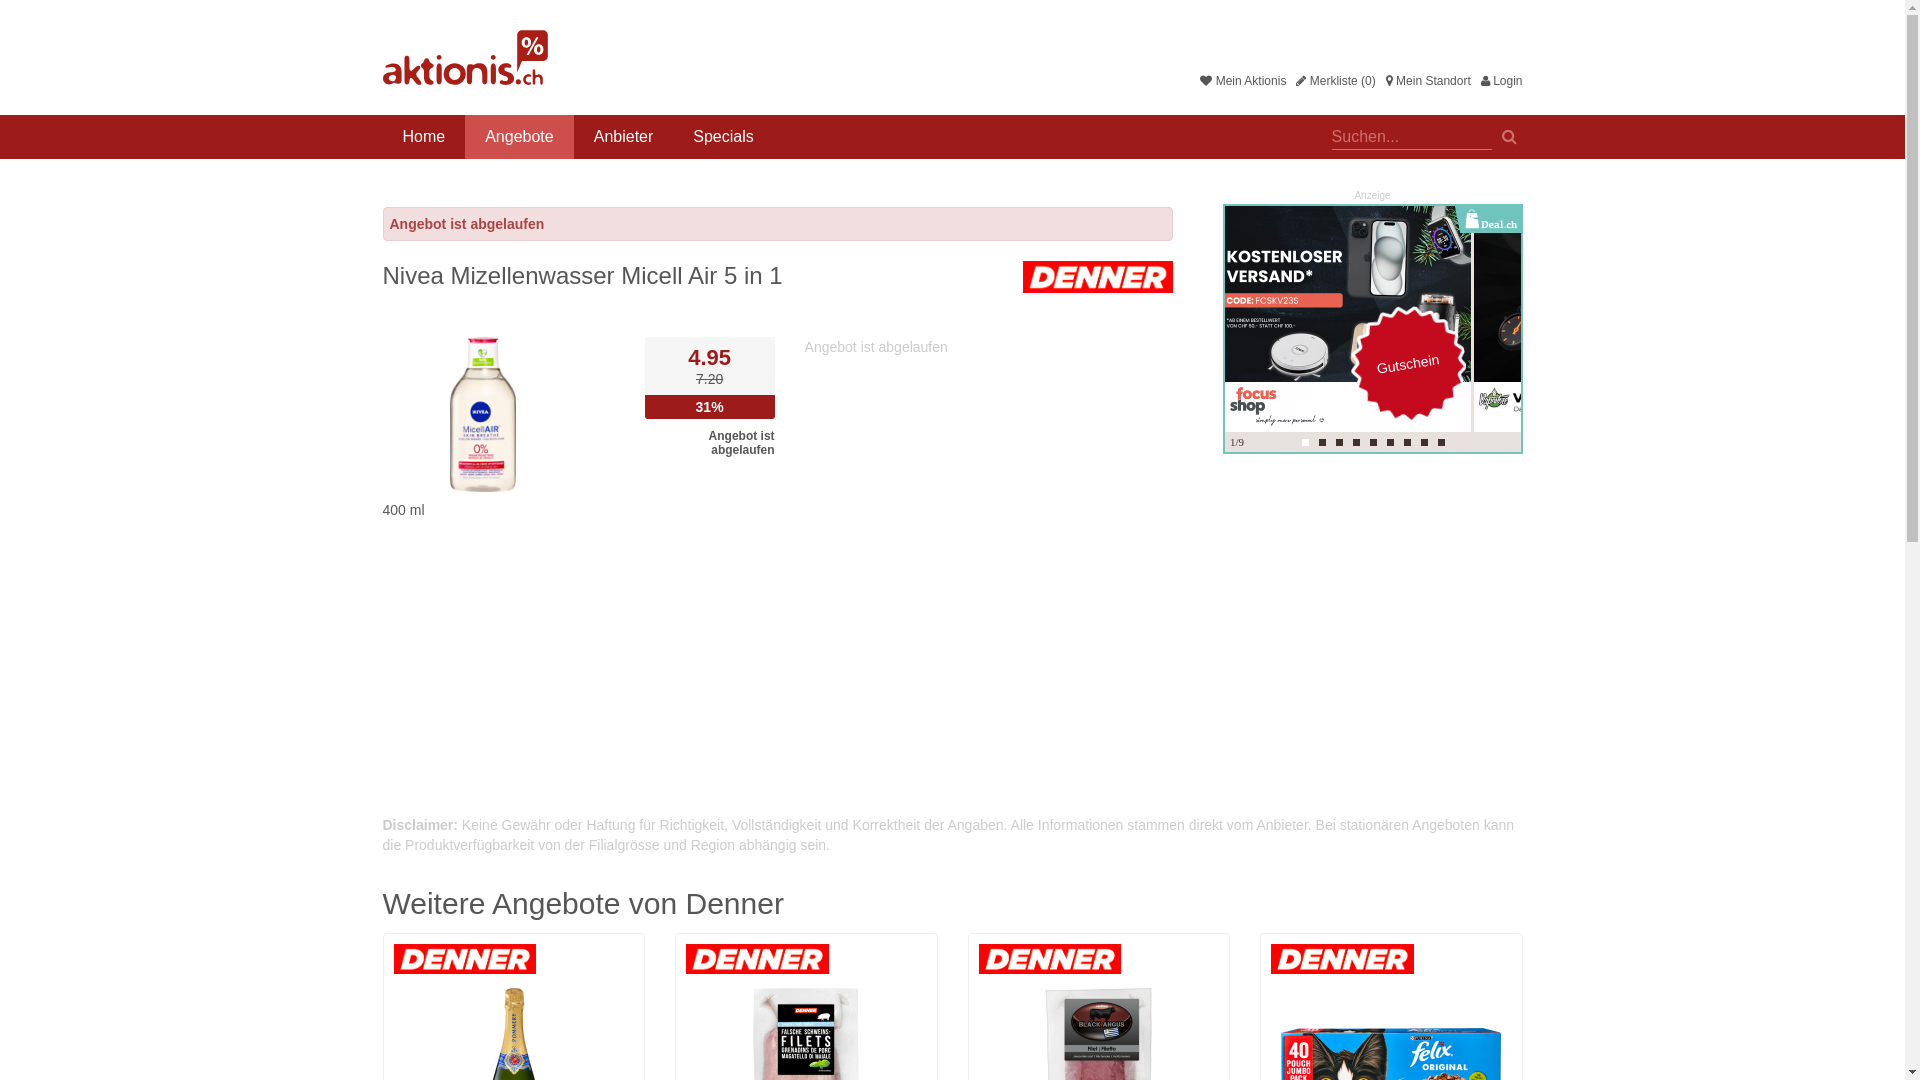 This screenshot has height=1080, width=1920. I want to click on Login, so click(1502, 81).